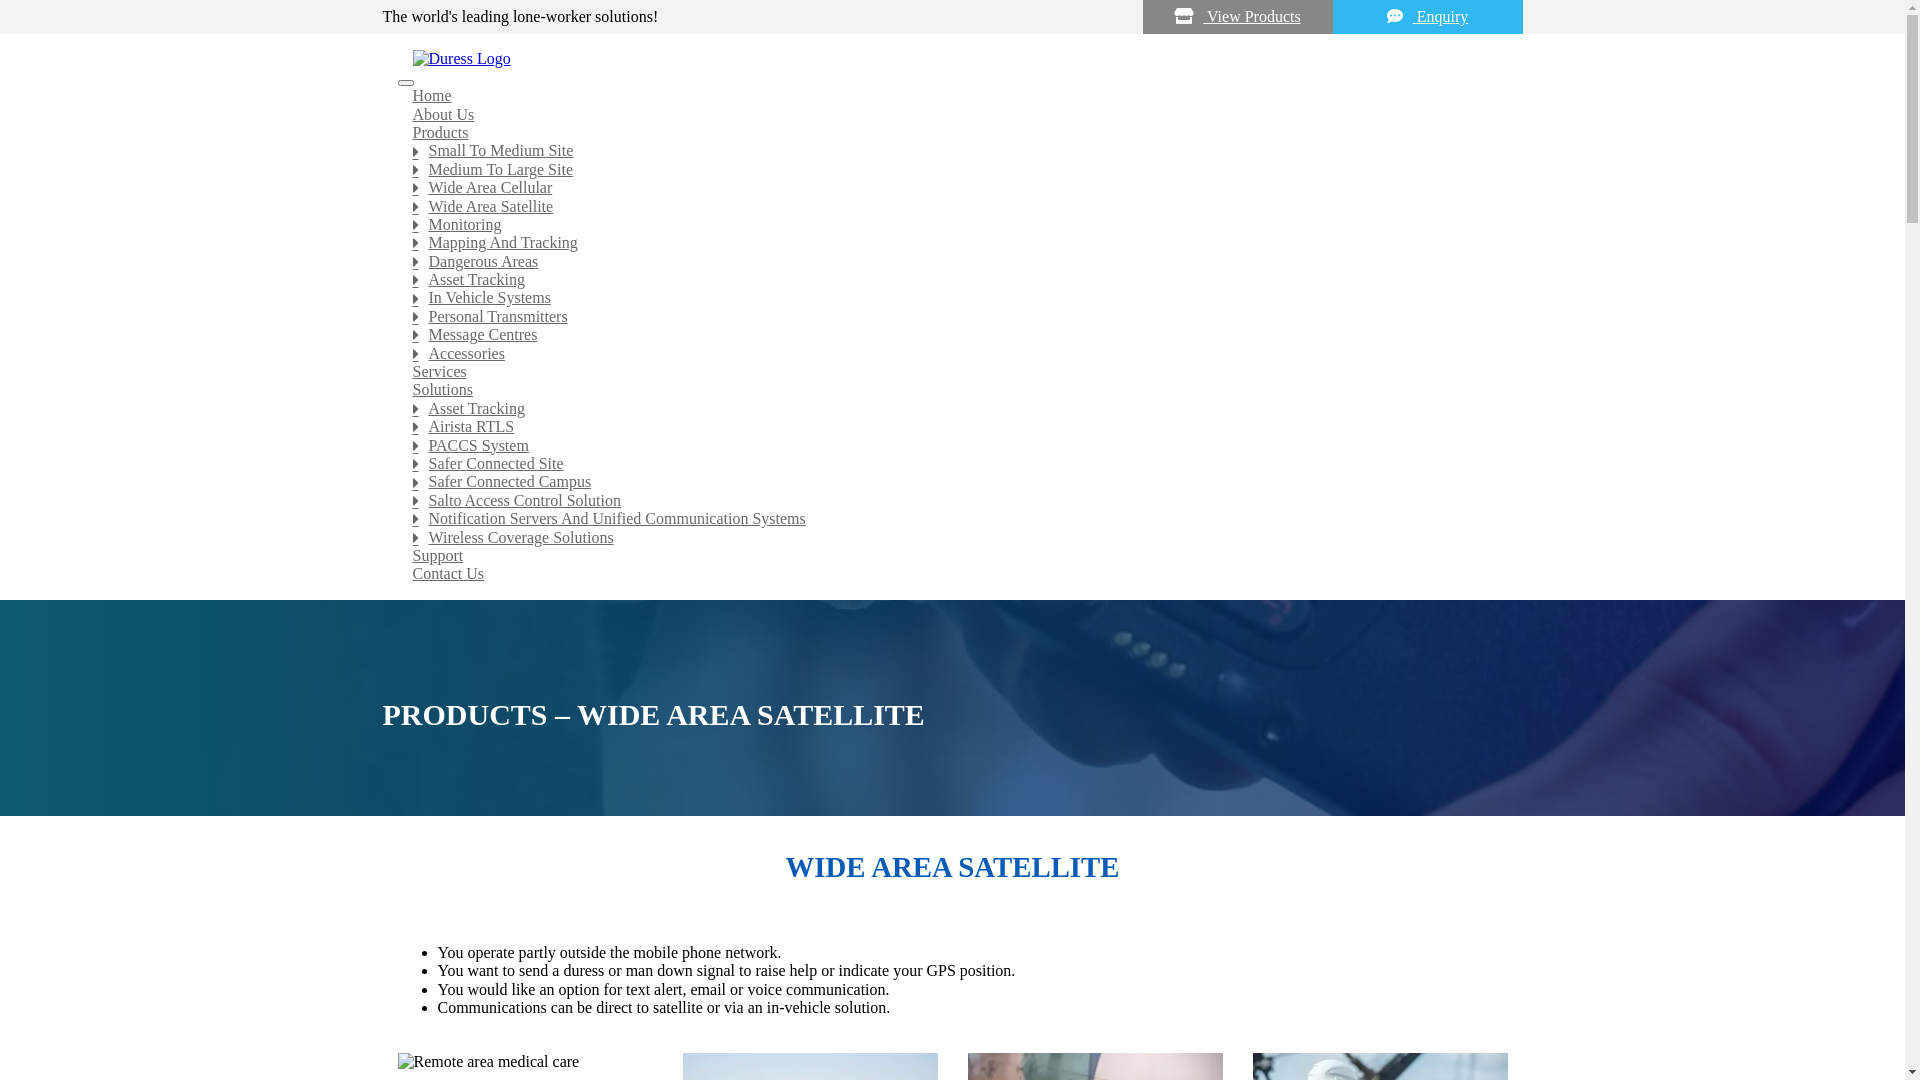  What do you see at coordinates (814, 464) in the screenshot?
I see `Safer Connected Site` at bounding box center [814, 464].